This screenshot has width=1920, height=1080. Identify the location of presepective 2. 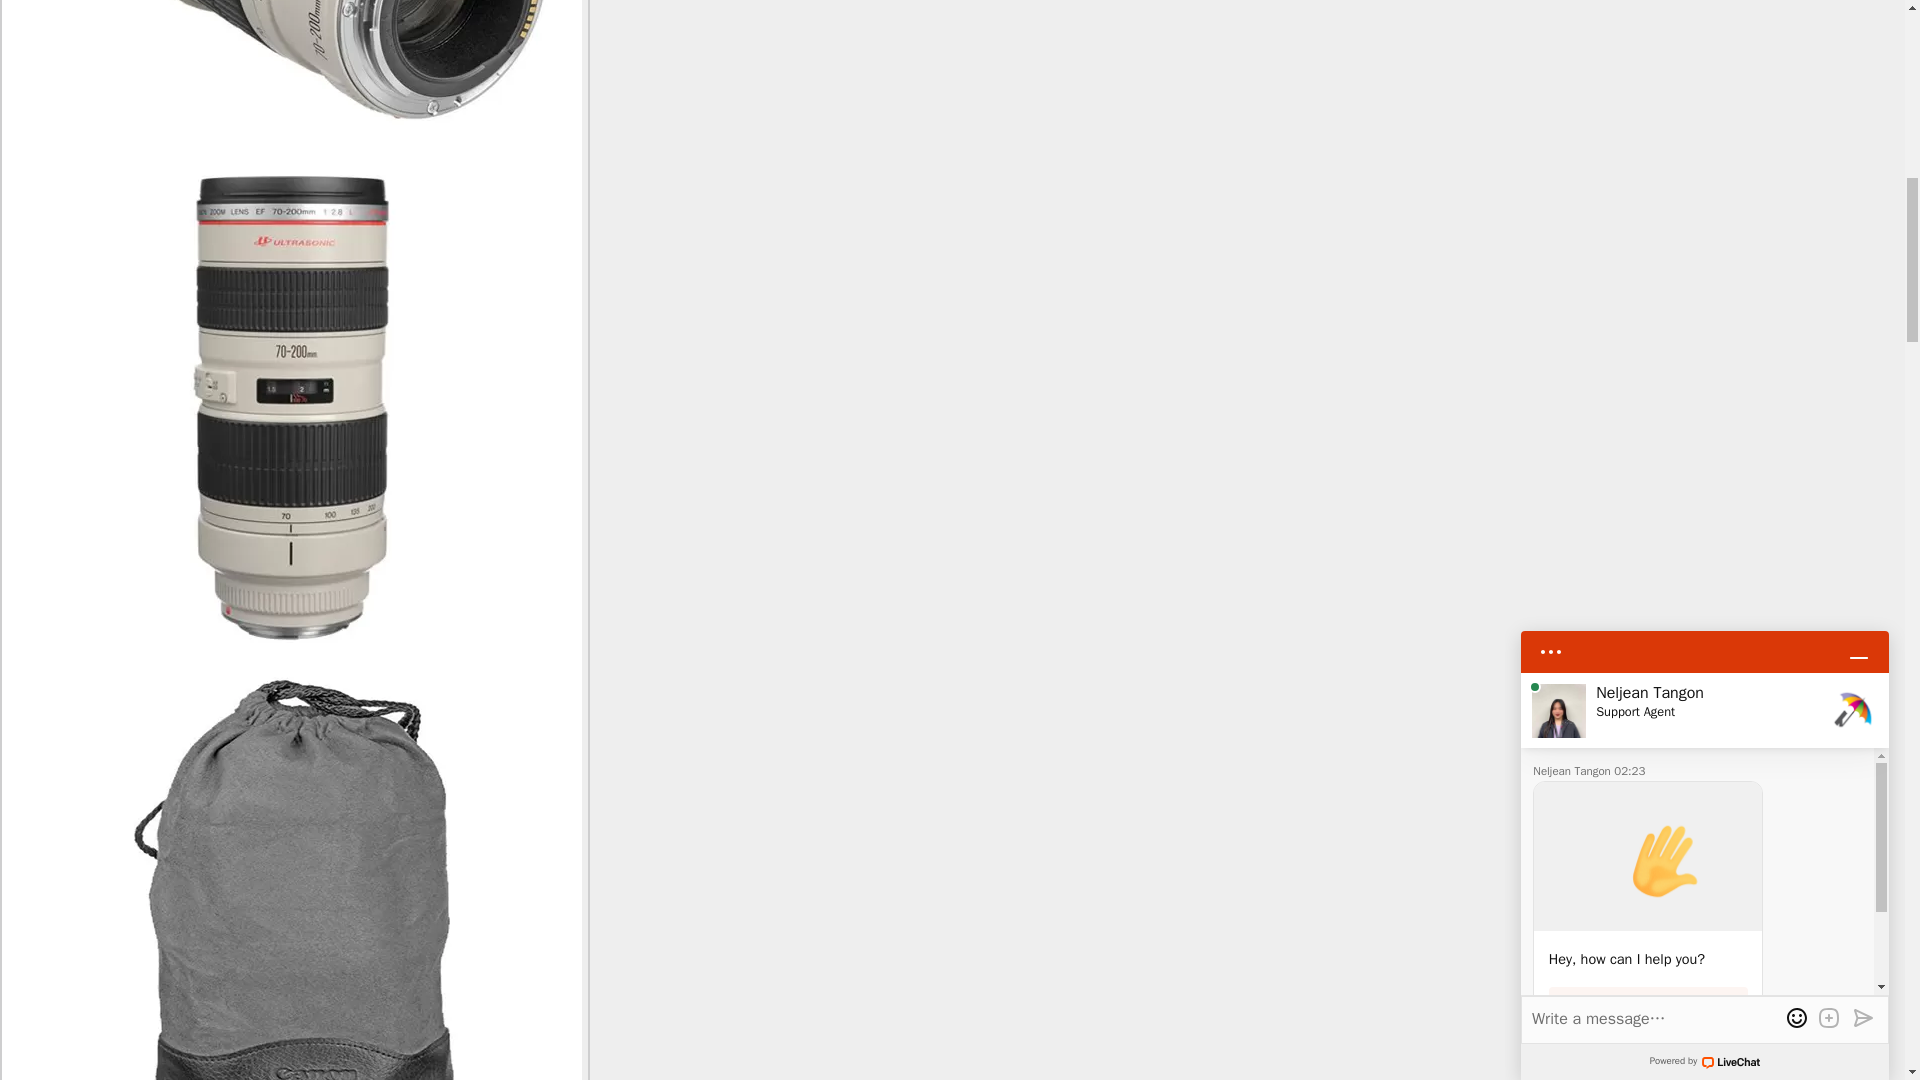
(291, 82).